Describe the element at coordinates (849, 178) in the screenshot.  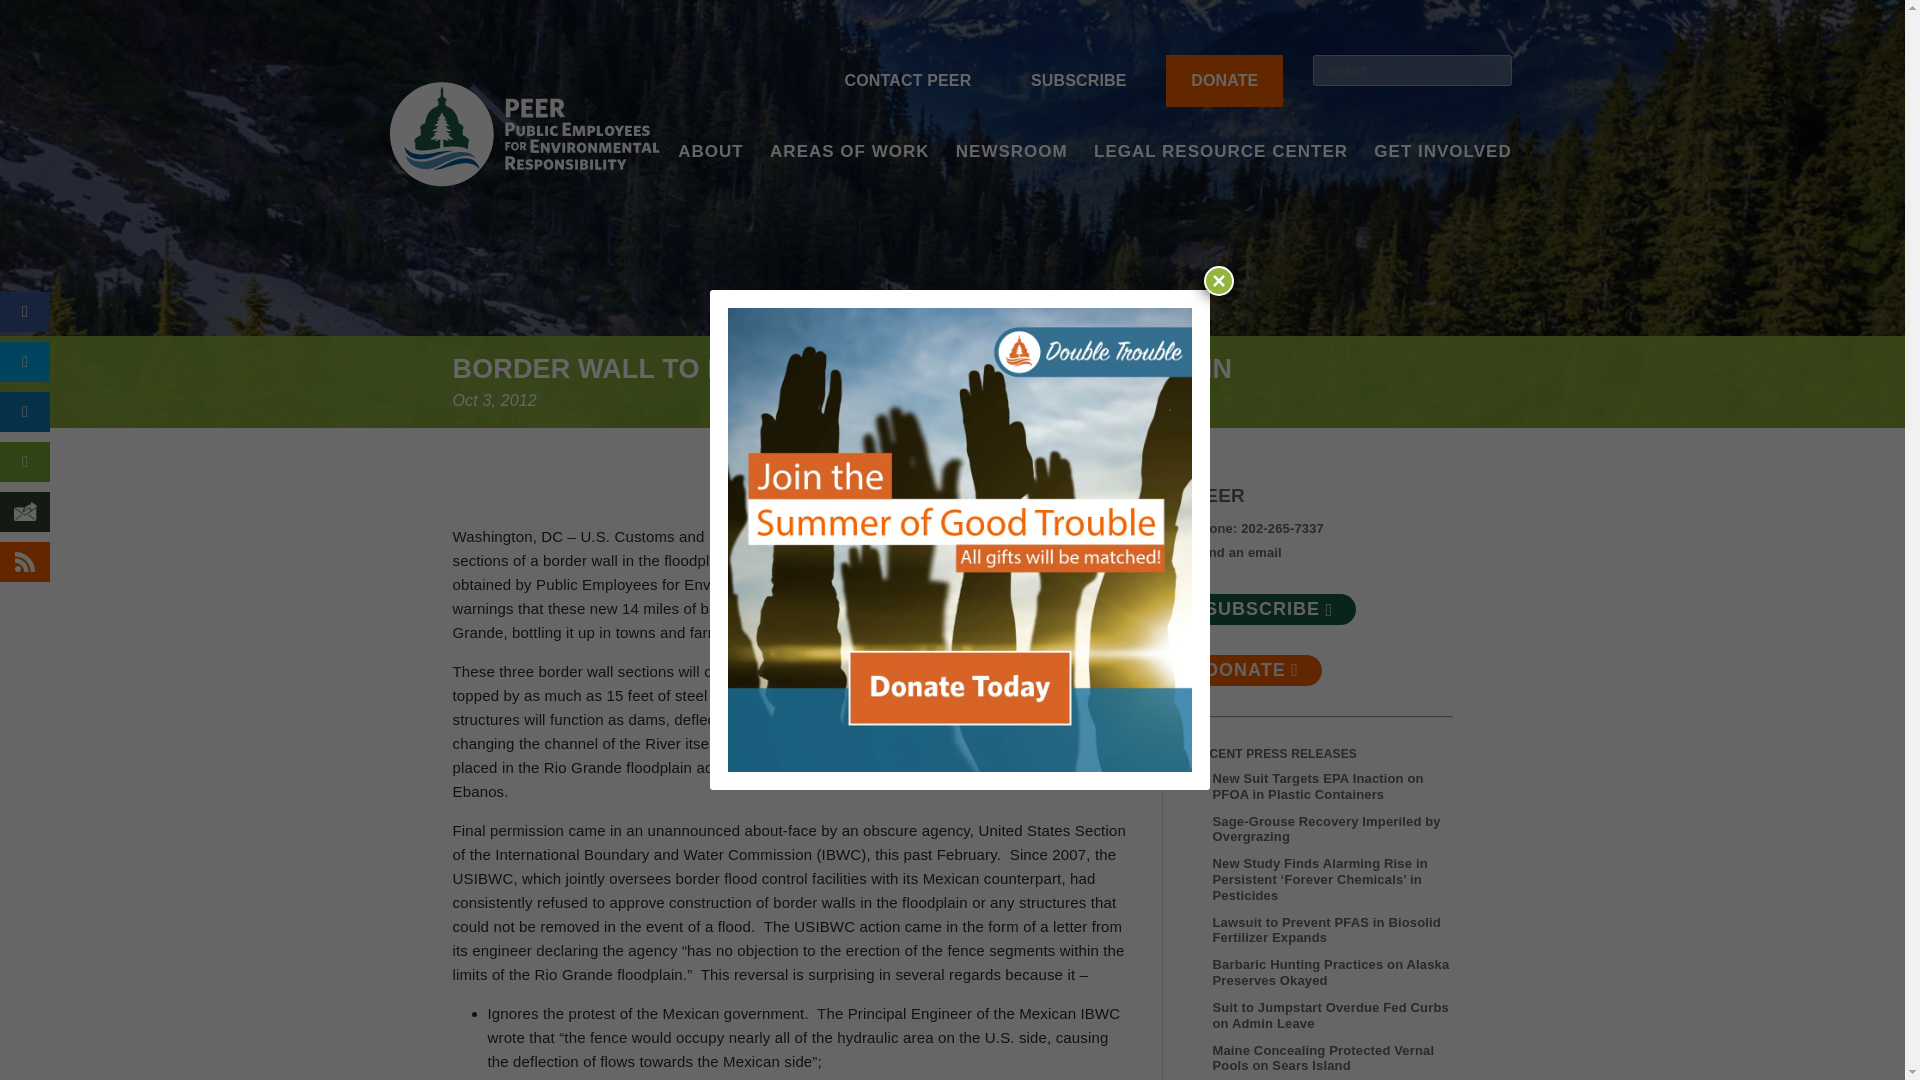
I see `AREAS OF WORK` at that location.